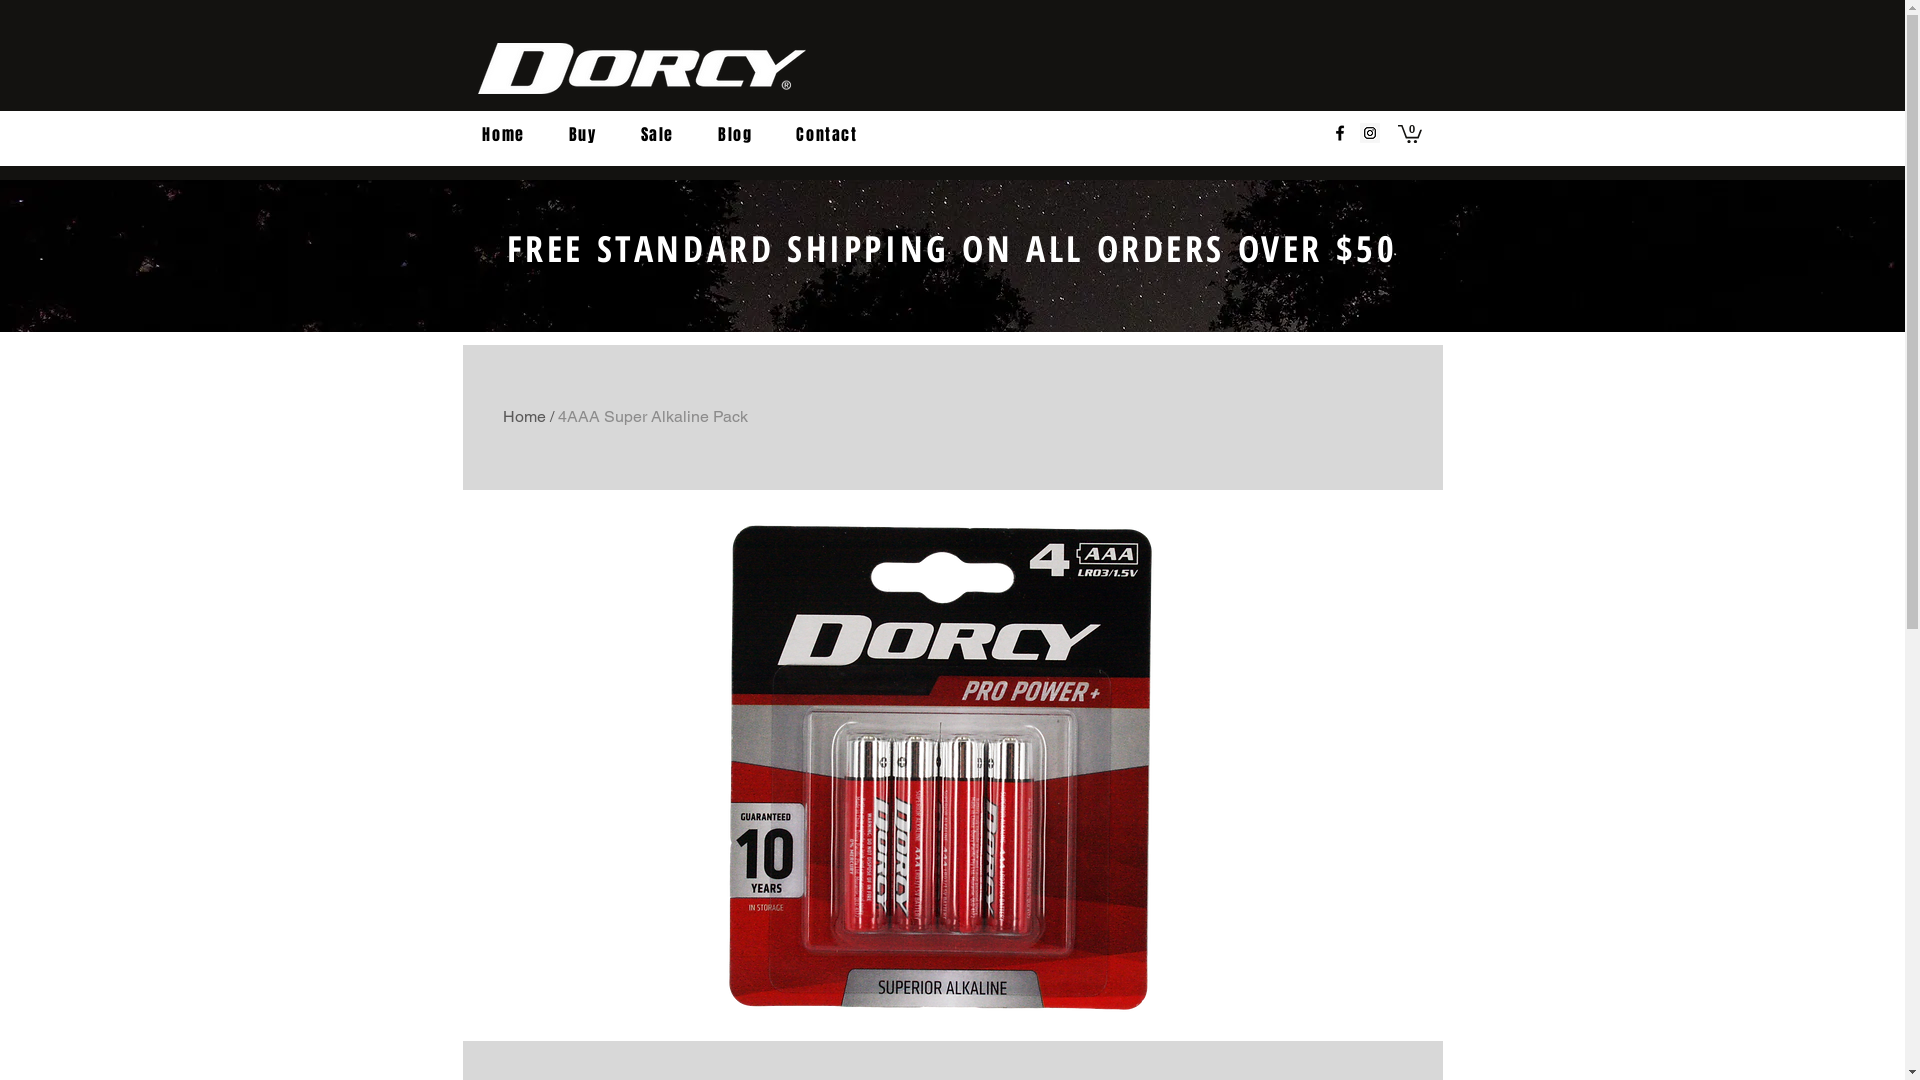 This screenshot has height=1080, width=1920. Describe the element at coordinates (1410, 133) in the screenshot. I see `0` at that location.